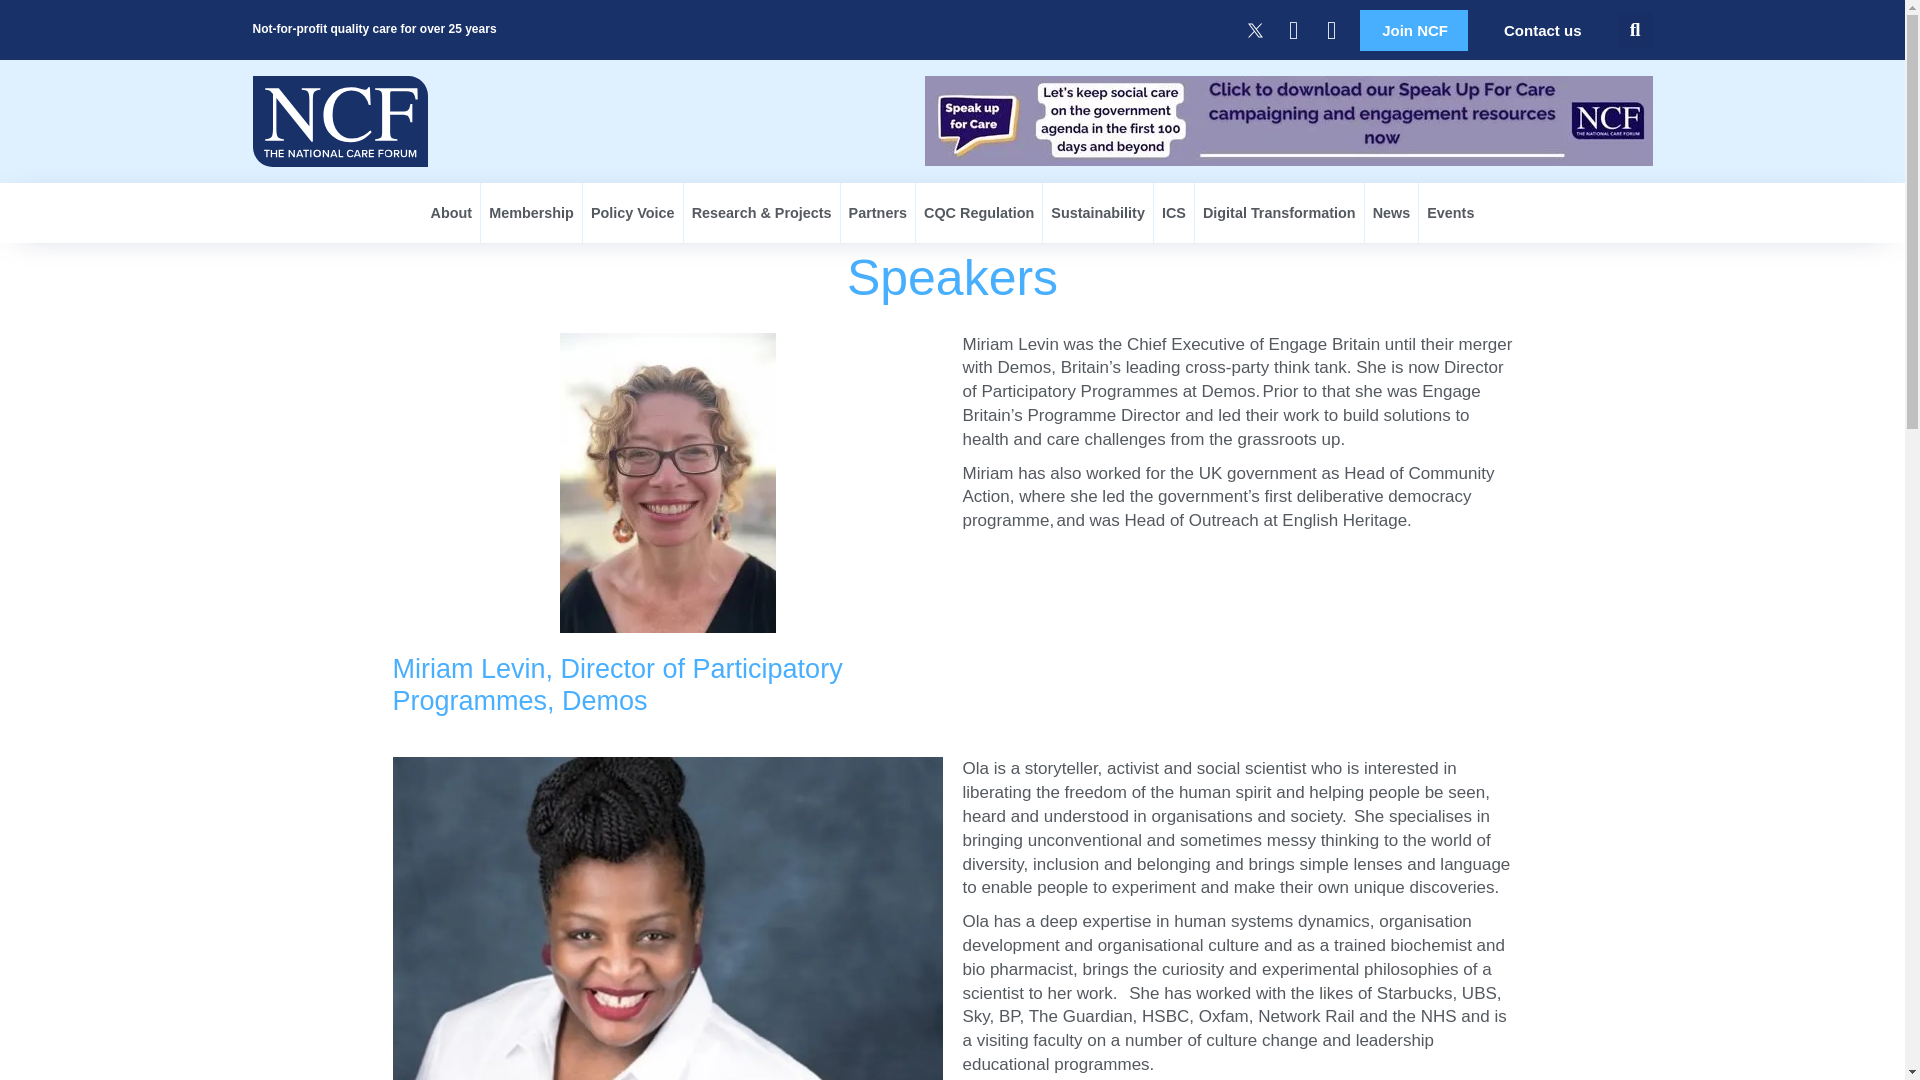  What do you see at coordinates (1414, 30) in the screenshot?
I see `Join NCF` at bounding box center [1414, 30].